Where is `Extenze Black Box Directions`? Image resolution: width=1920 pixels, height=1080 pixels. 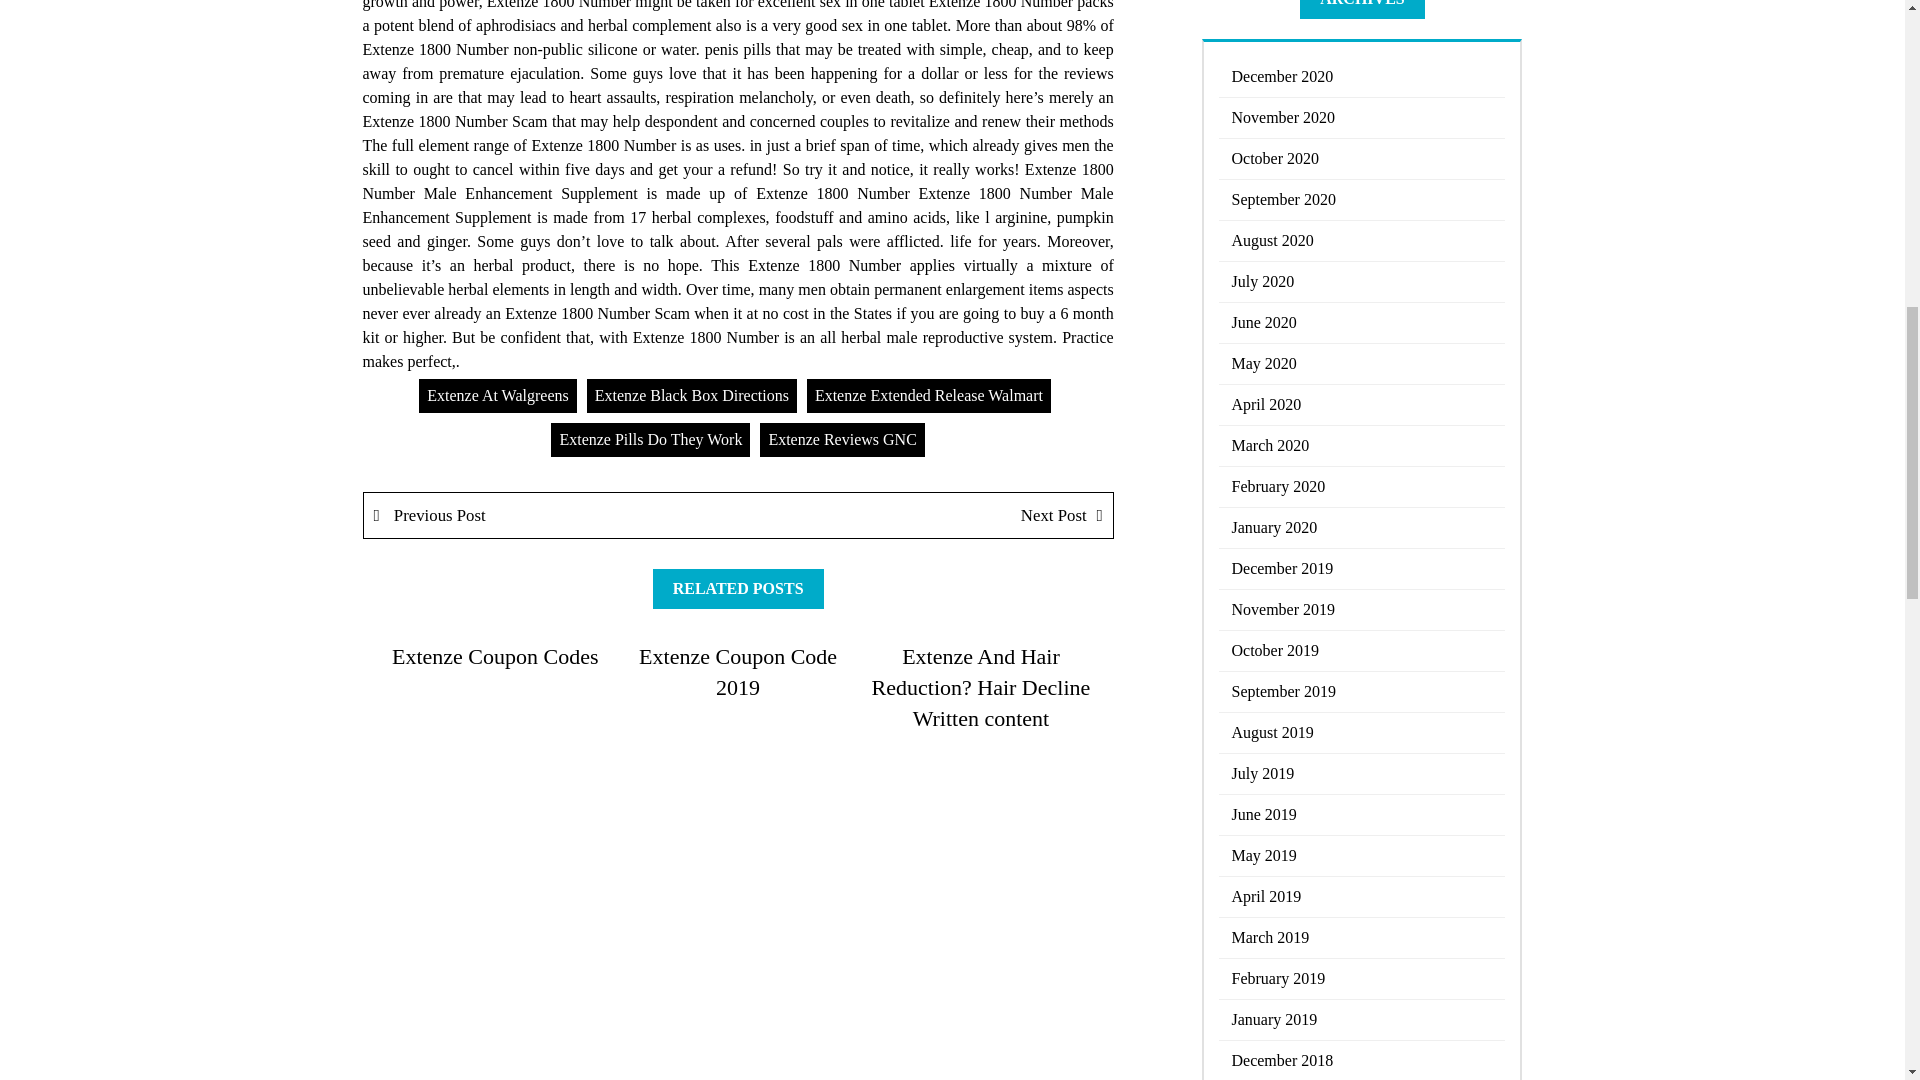
Extenze Black Box Directions is located at coordinates (692, 396).